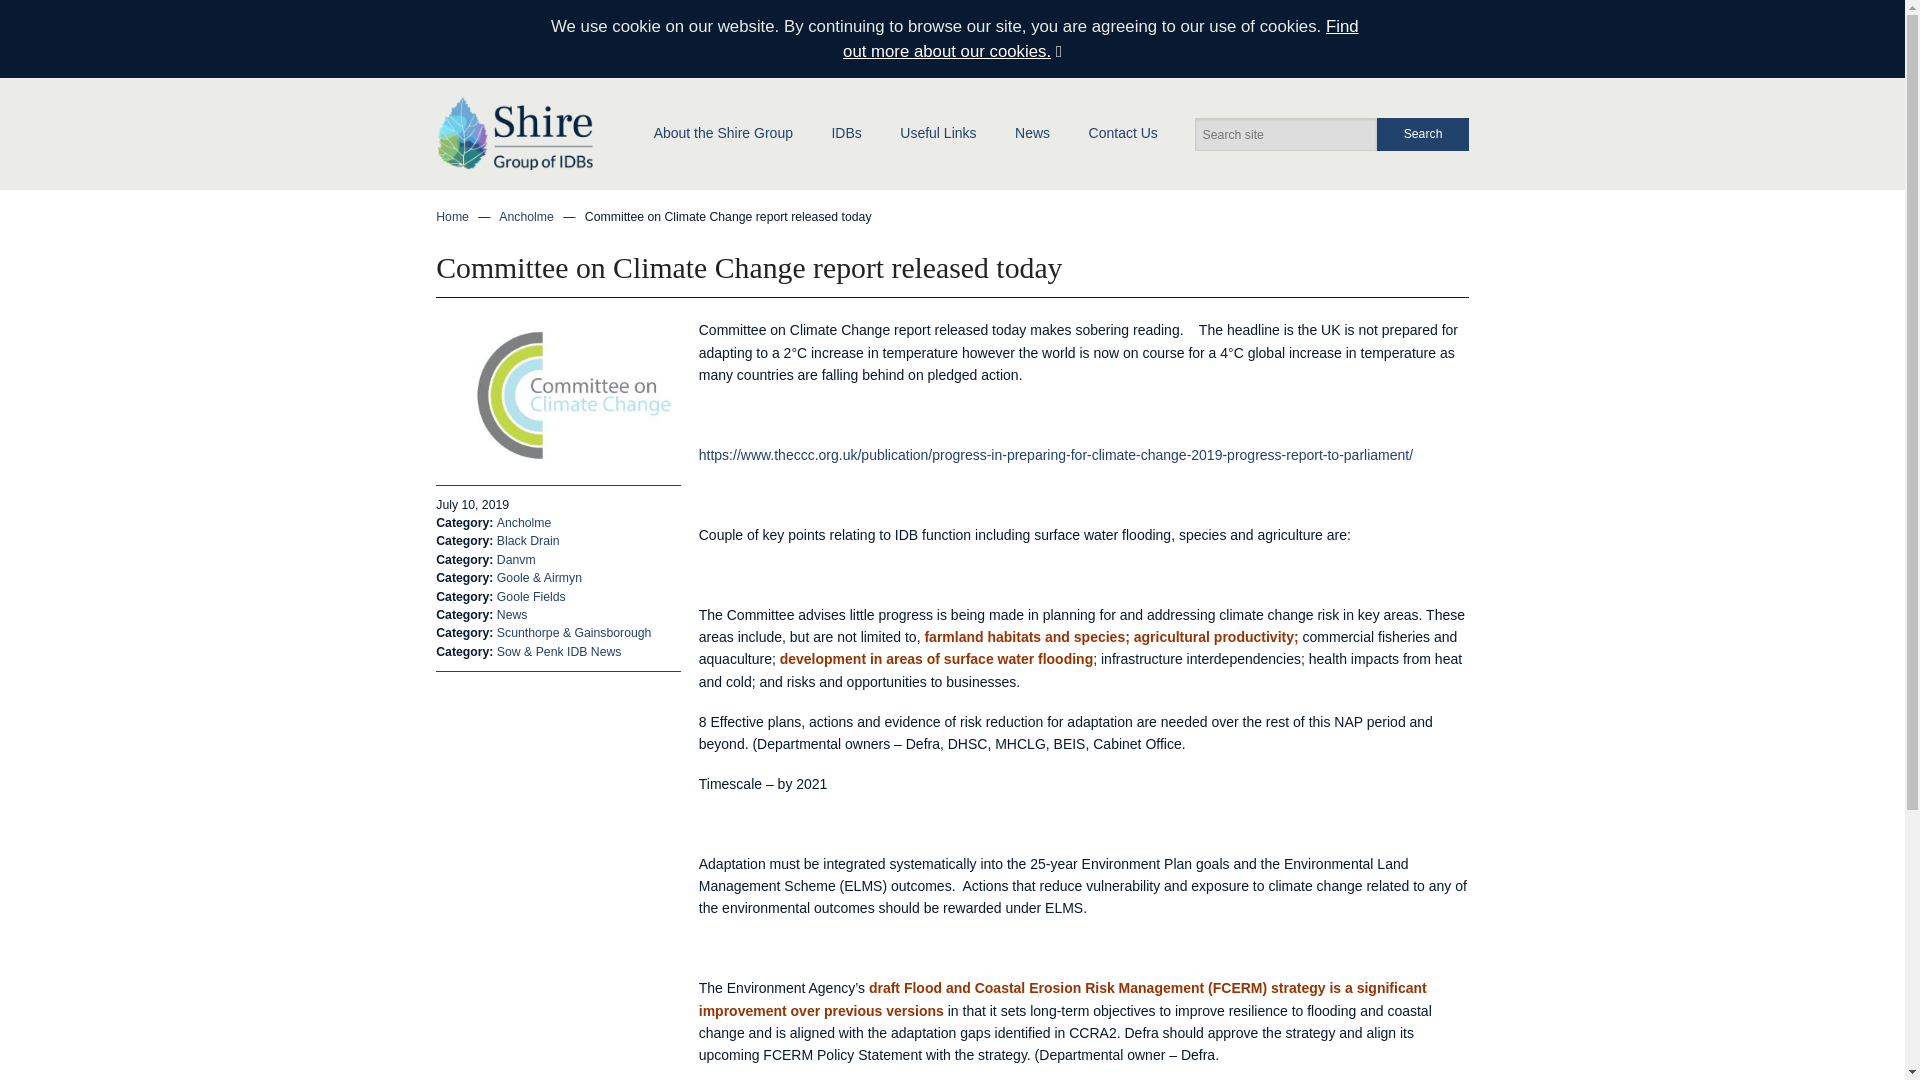 The image size is (1920, 1080). I want to click on Find out more about our cookies., so click(1100, 38).